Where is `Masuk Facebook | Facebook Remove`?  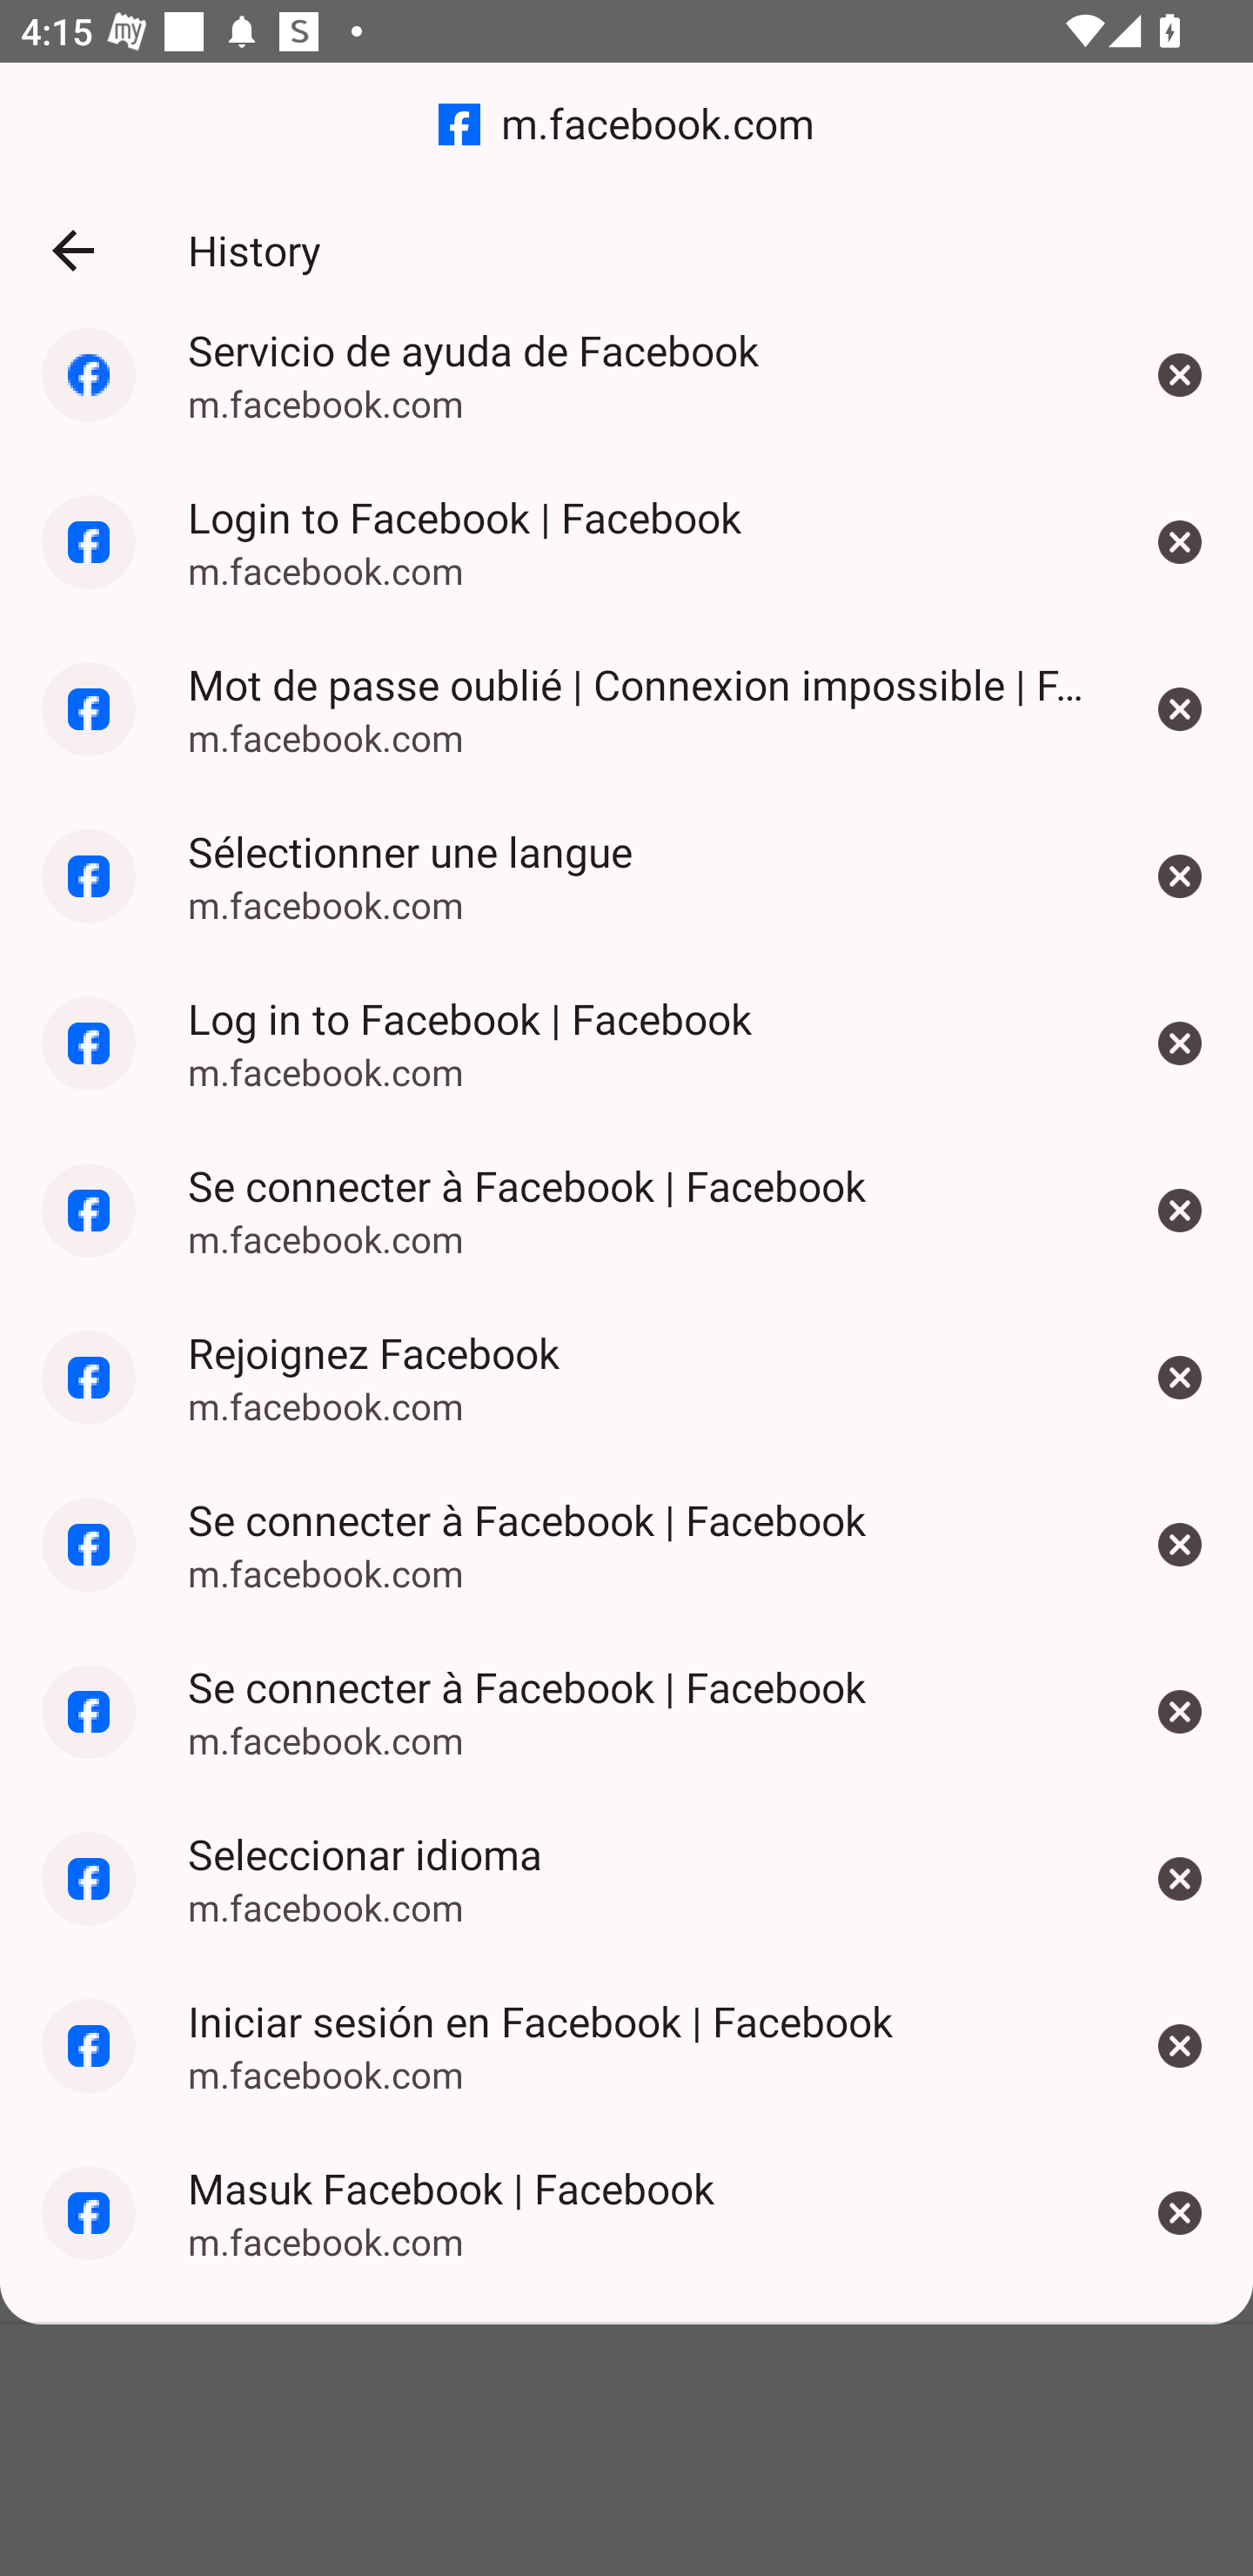 Masuk Facebook | Facebook Remove is located at coordinates (1180, 2214).